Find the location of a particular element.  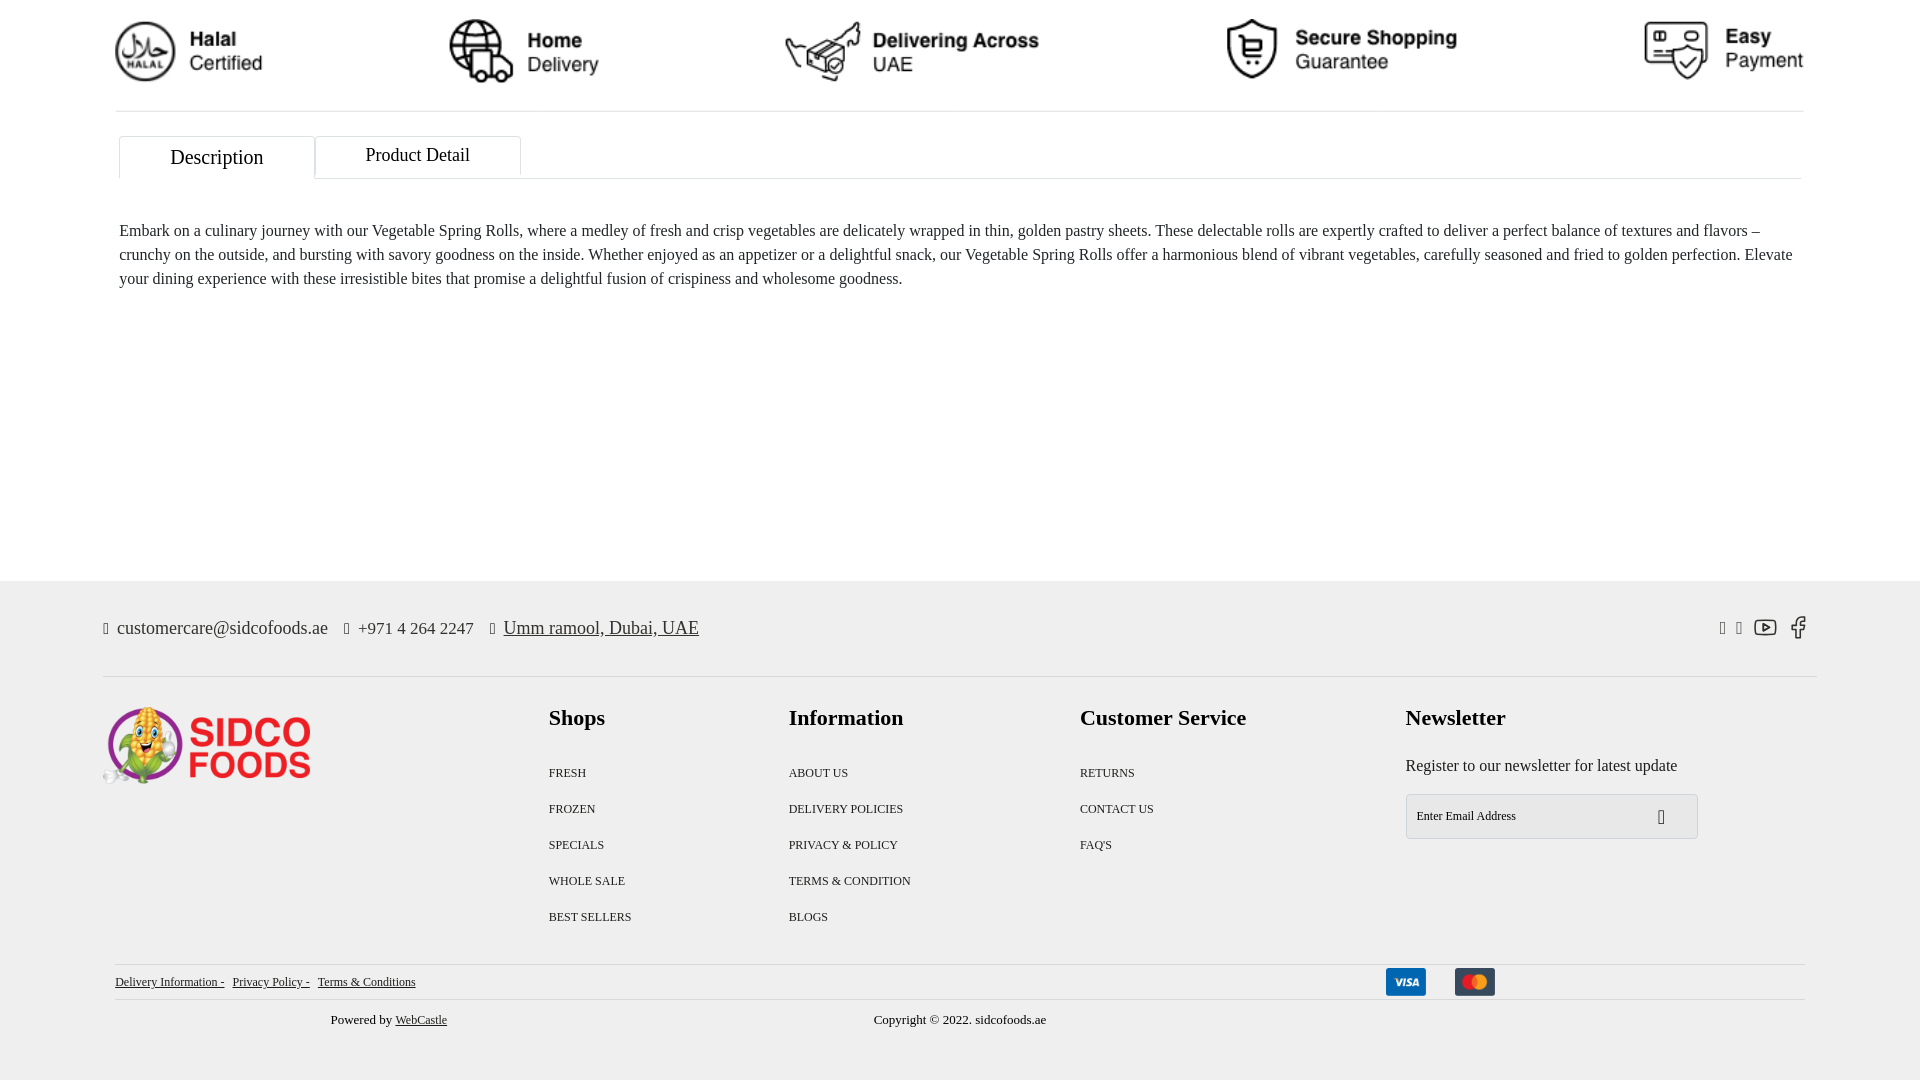

Delivery Information - is located at coordinates (170, 982).